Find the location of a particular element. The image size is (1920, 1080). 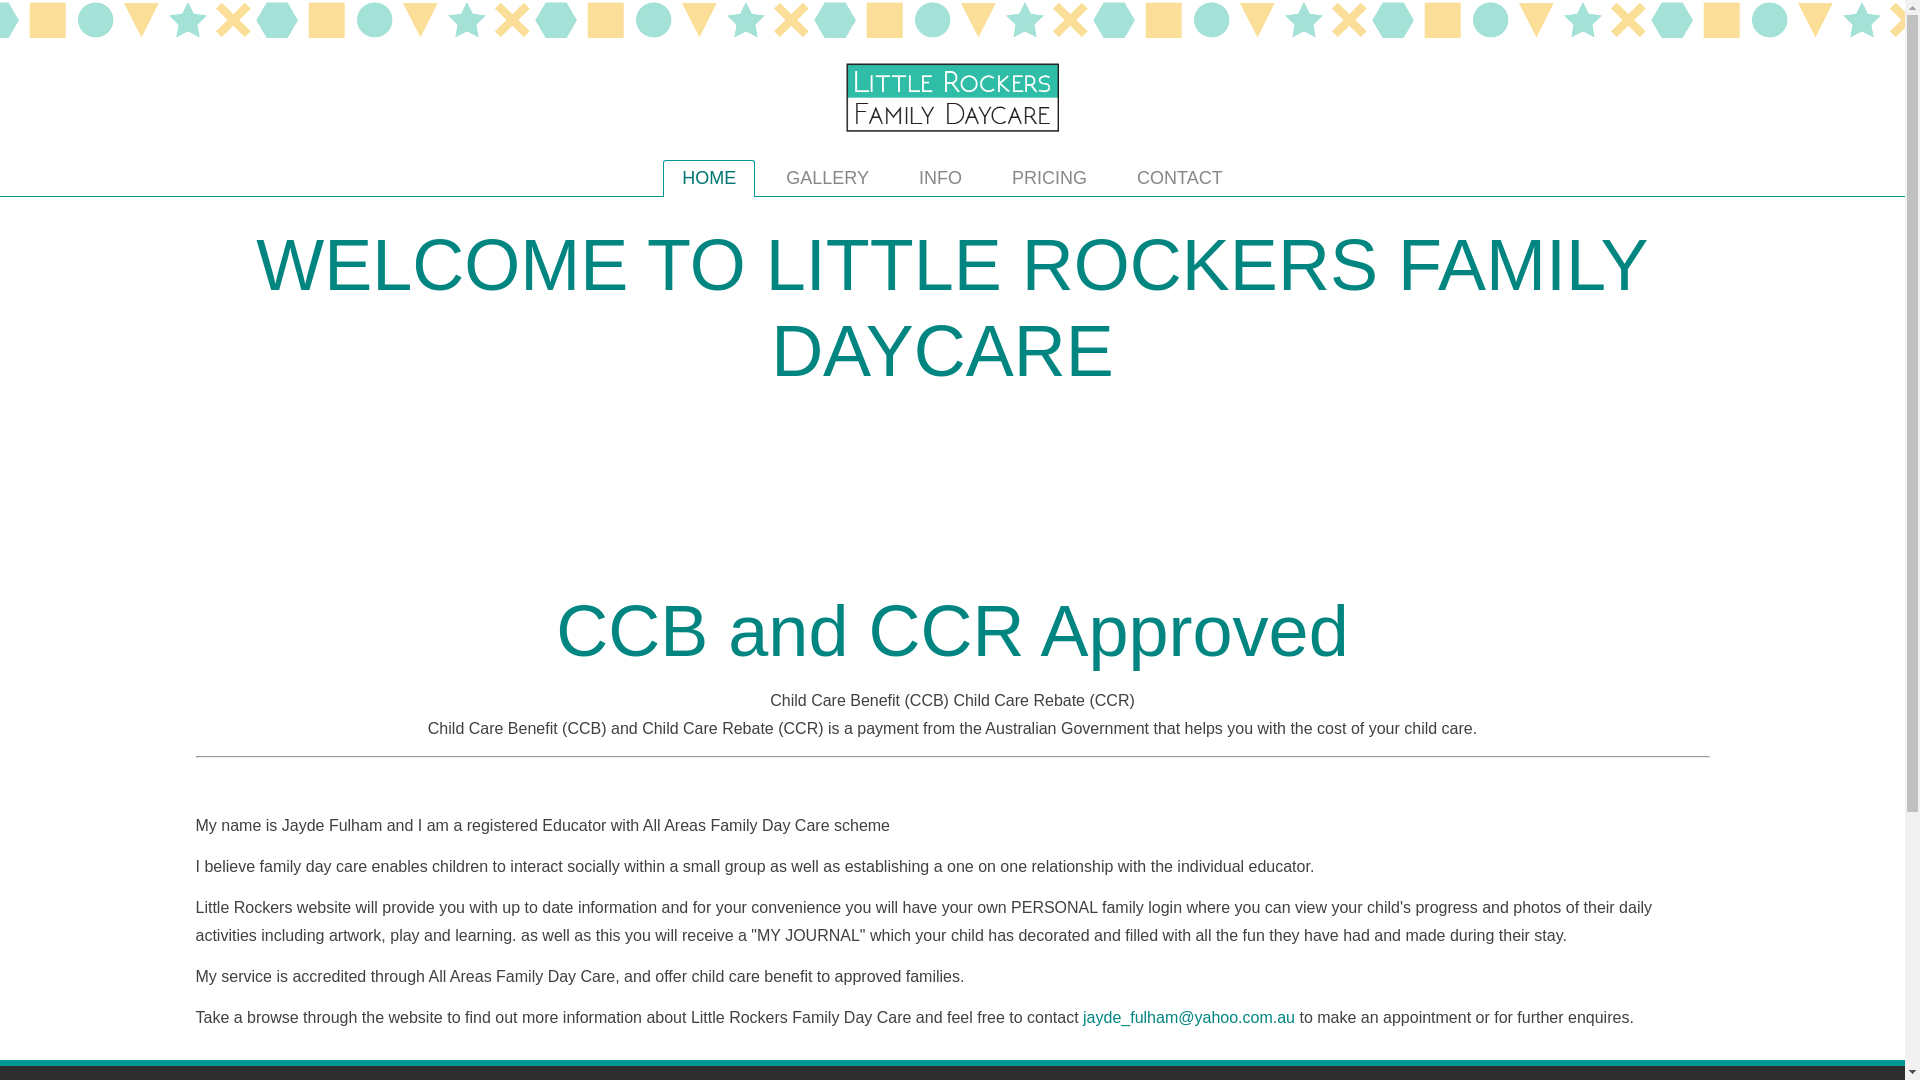

HOME is located at coordinates (709, 178).